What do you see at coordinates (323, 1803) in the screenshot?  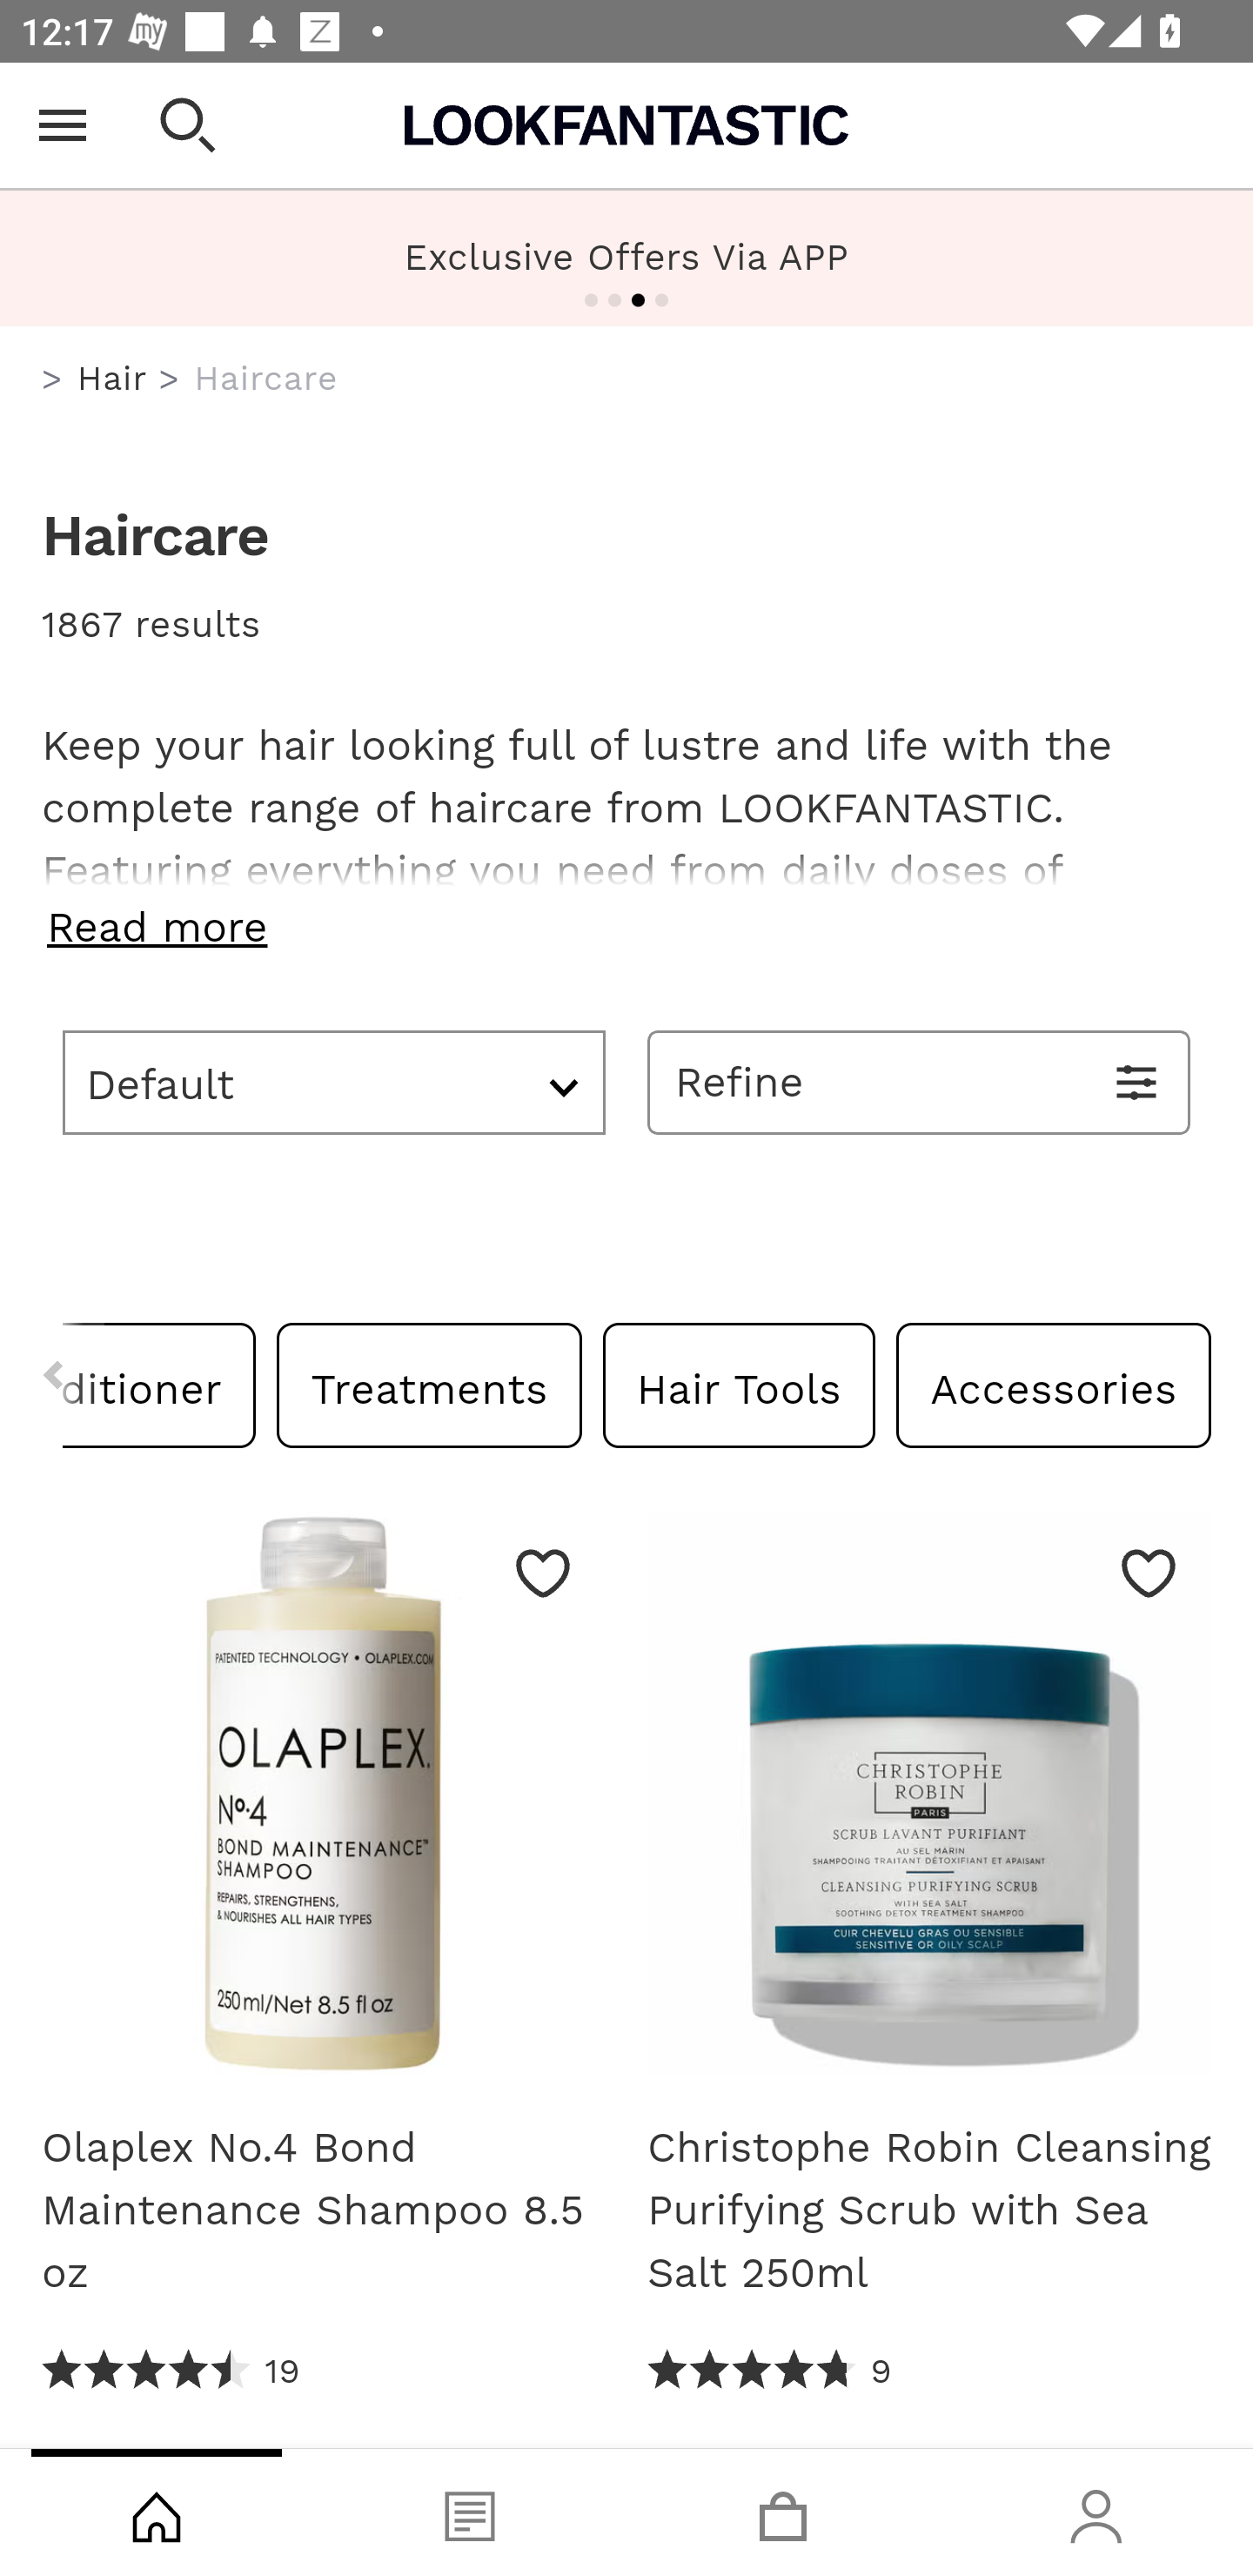 I see `Olaplex No.4 Bond Maintenance Shampoo 8.5 oz` at bounding box center [323, 1803].